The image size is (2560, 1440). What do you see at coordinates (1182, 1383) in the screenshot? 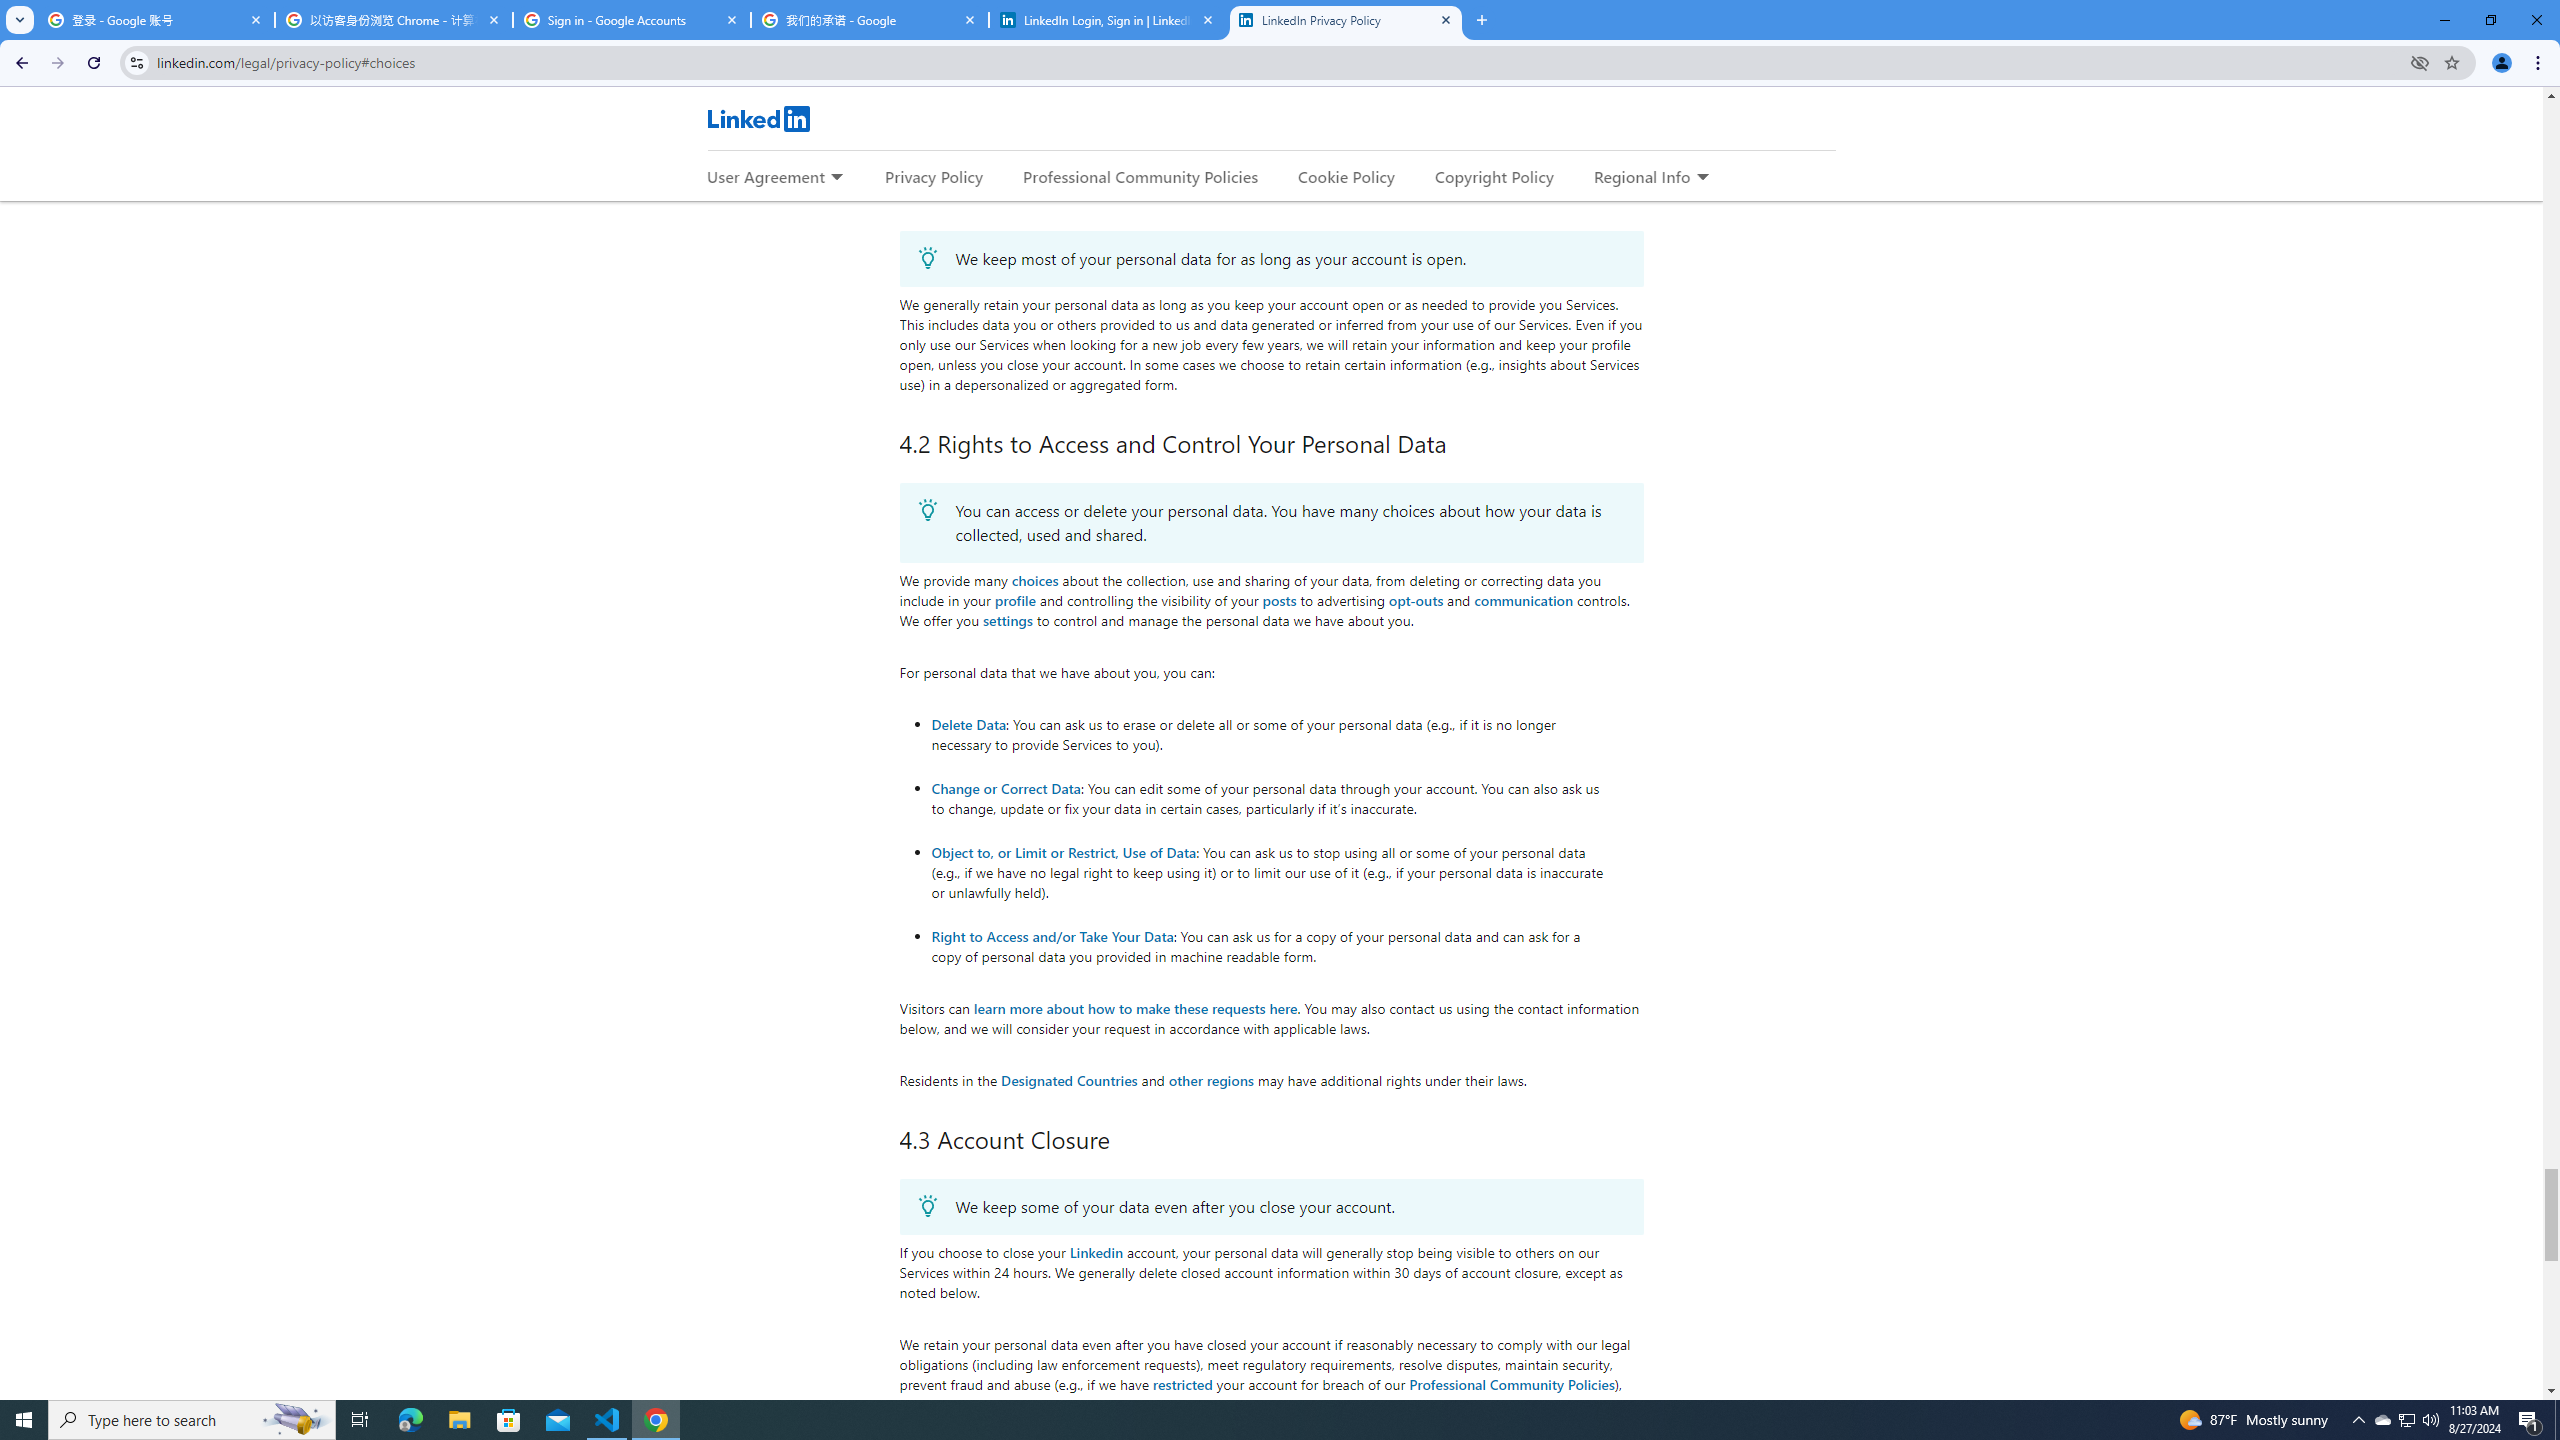
I see `restricted` at bounding box center [1182, 1383].